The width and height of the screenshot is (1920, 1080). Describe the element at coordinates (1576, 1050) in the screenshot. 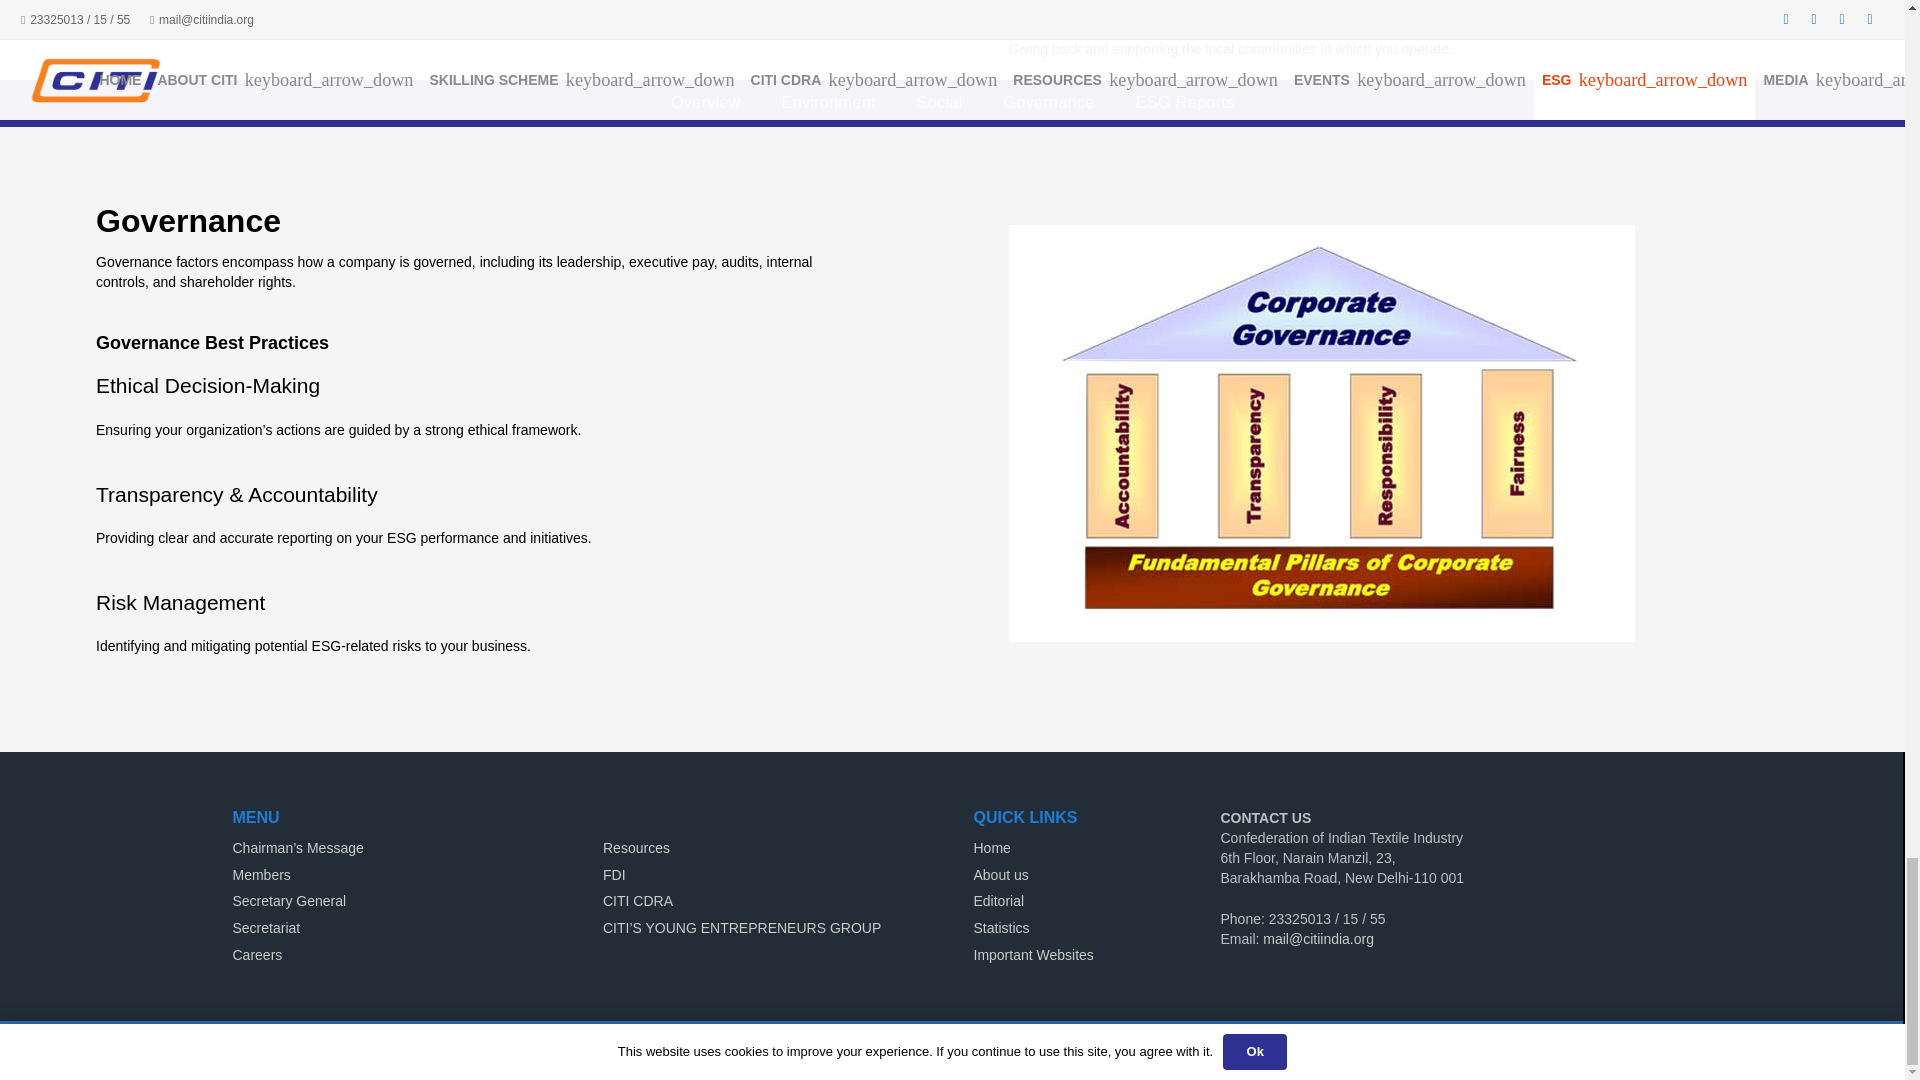

I see `Twitter` at that location.